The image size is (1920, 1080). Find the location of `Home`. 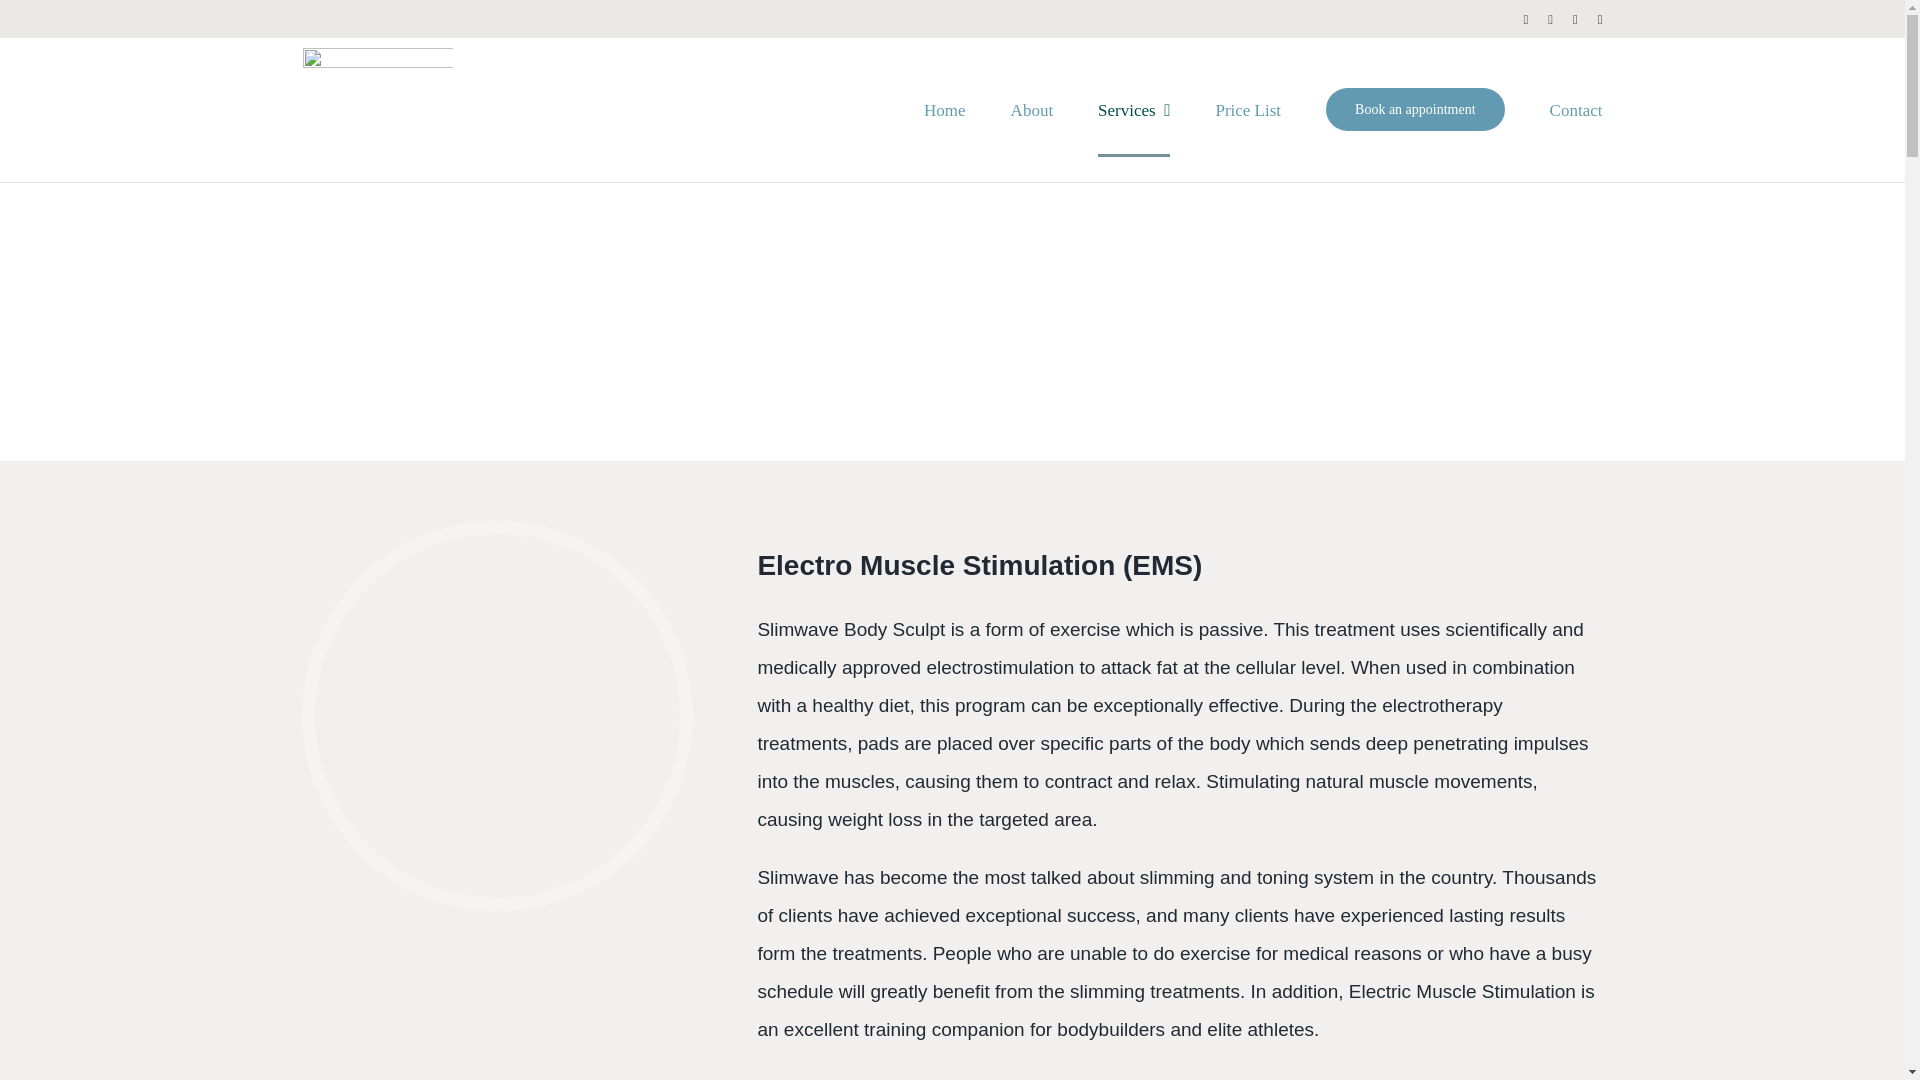

Home is located at coordinates (944, 108).